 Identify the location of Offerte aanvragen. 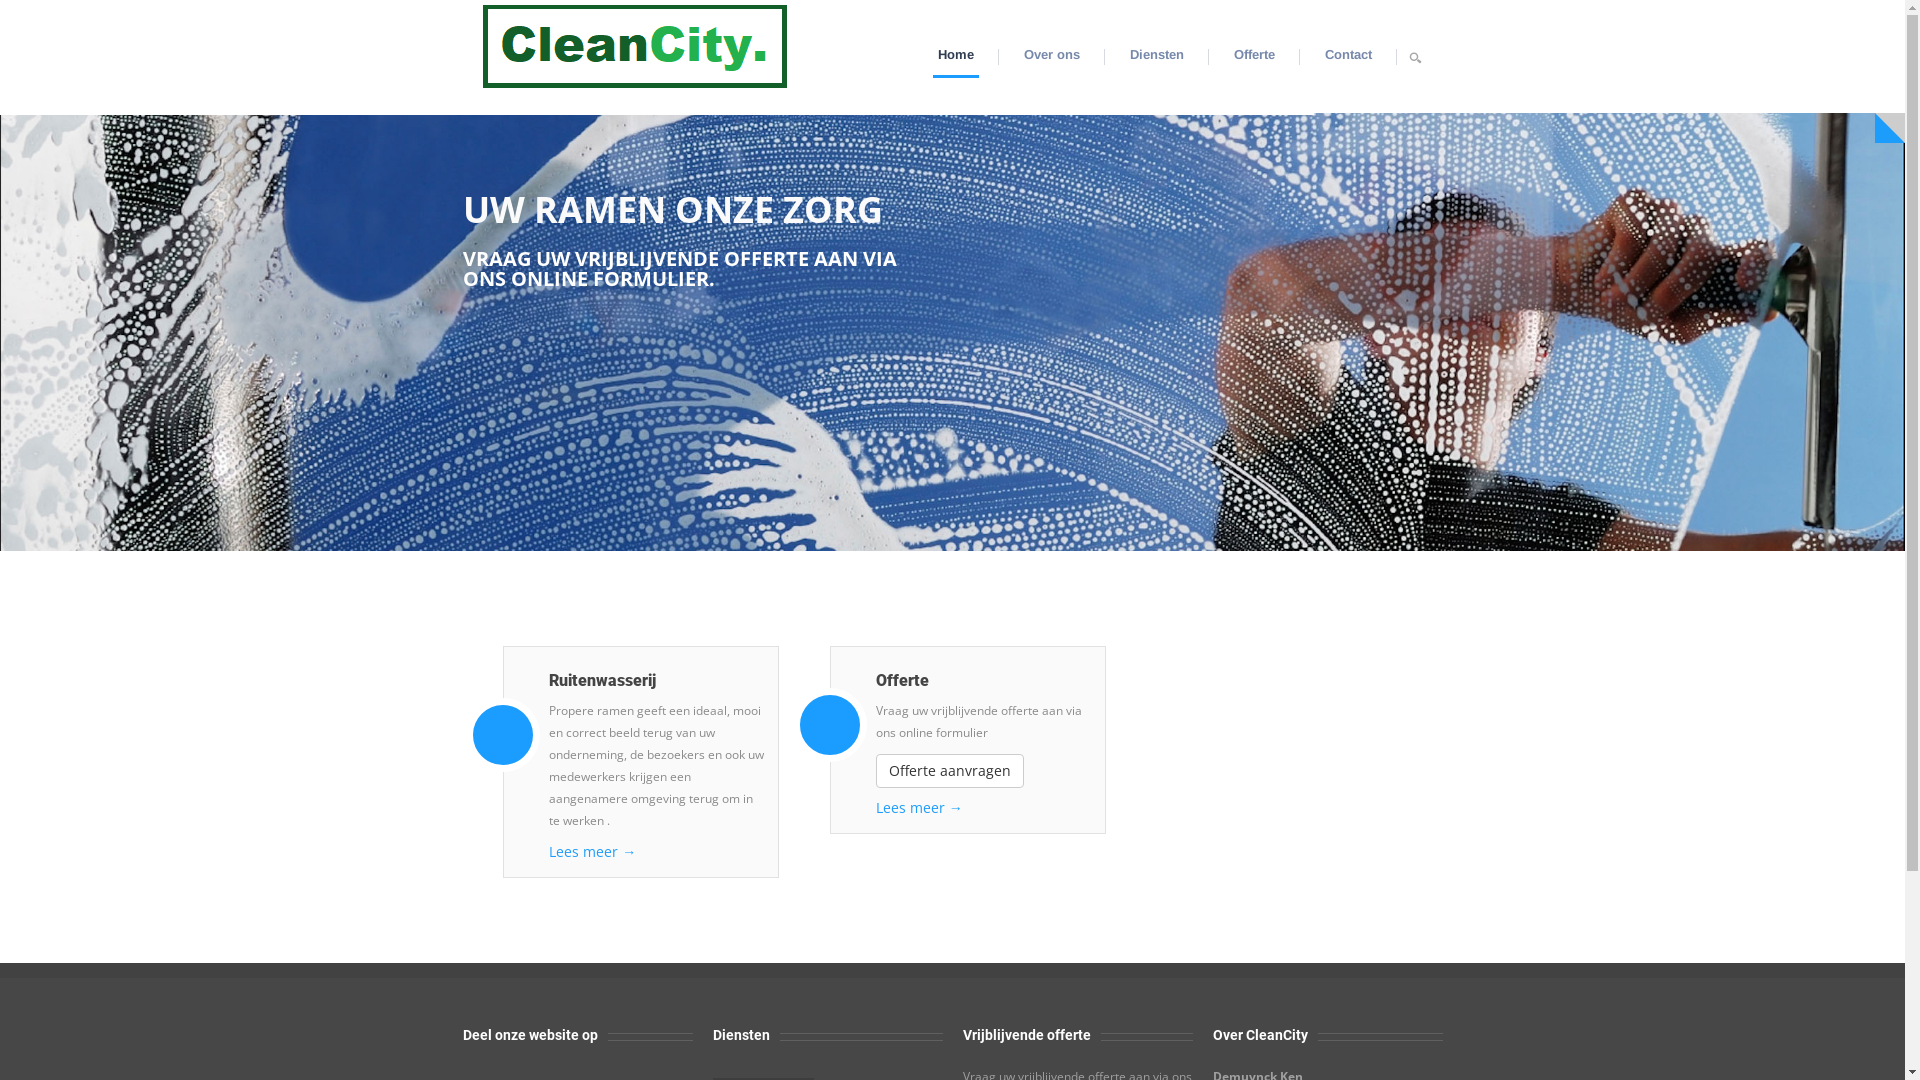
(950, 771).